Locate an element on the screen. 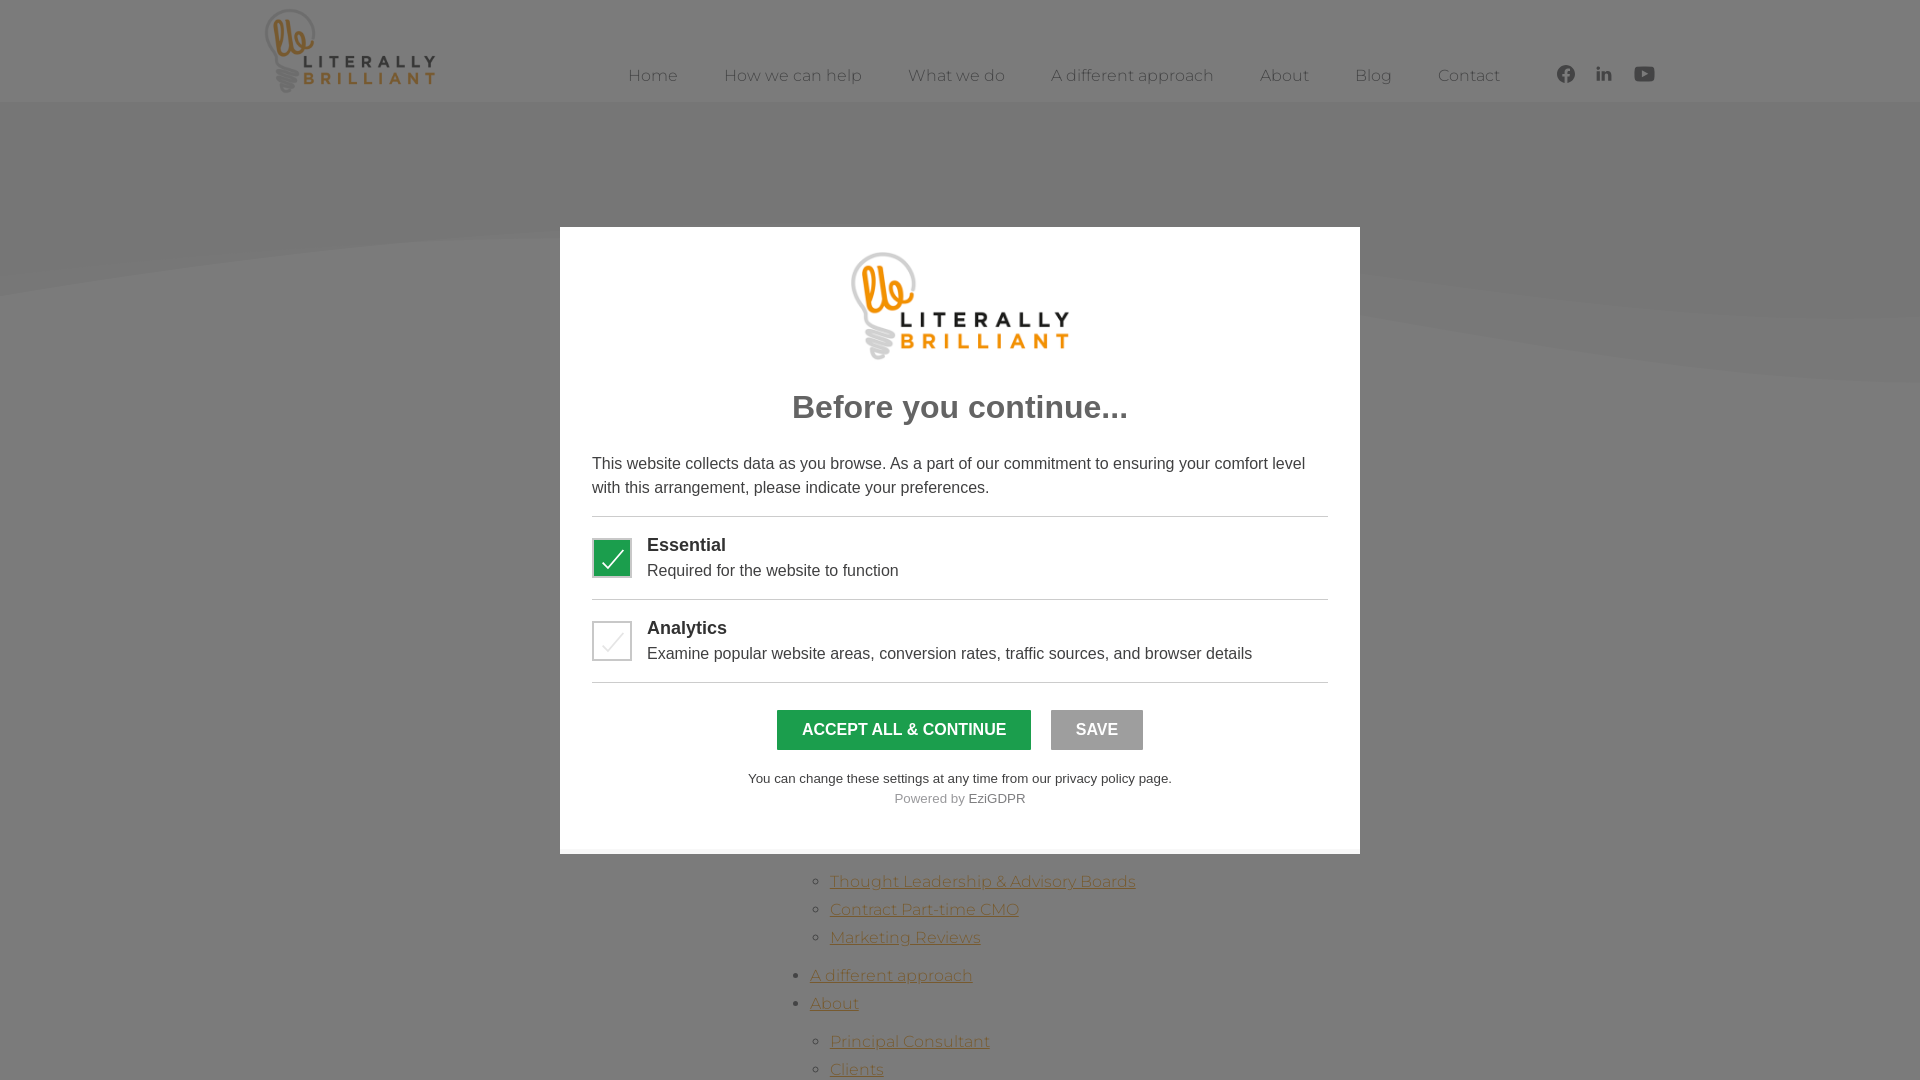  Follow us on YouTube is located at coordinates (1644, 74).